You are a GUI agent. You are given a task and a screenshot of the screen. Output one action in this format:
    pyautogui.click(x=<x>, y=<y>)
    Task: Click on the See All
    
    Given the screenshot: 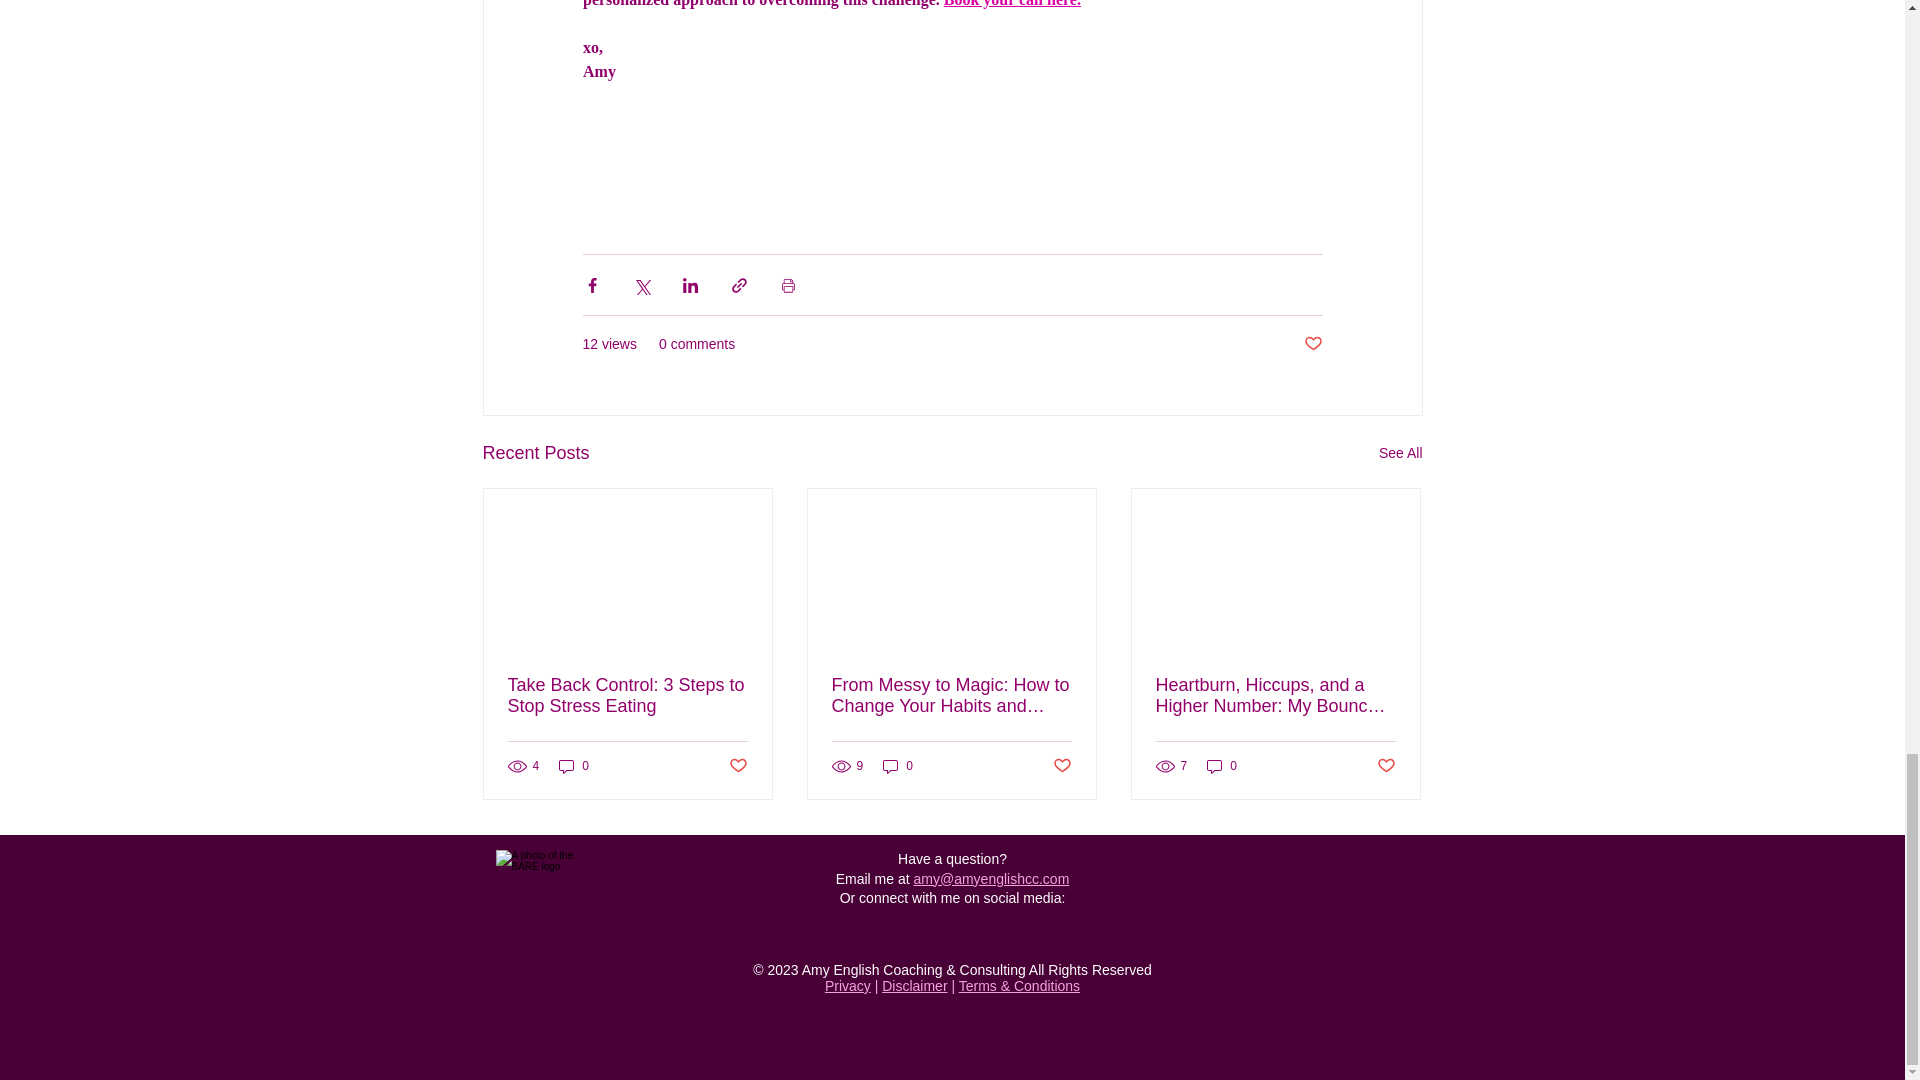 What is the action you would take?
    pyautogui.click(x=1400, y=452)
    